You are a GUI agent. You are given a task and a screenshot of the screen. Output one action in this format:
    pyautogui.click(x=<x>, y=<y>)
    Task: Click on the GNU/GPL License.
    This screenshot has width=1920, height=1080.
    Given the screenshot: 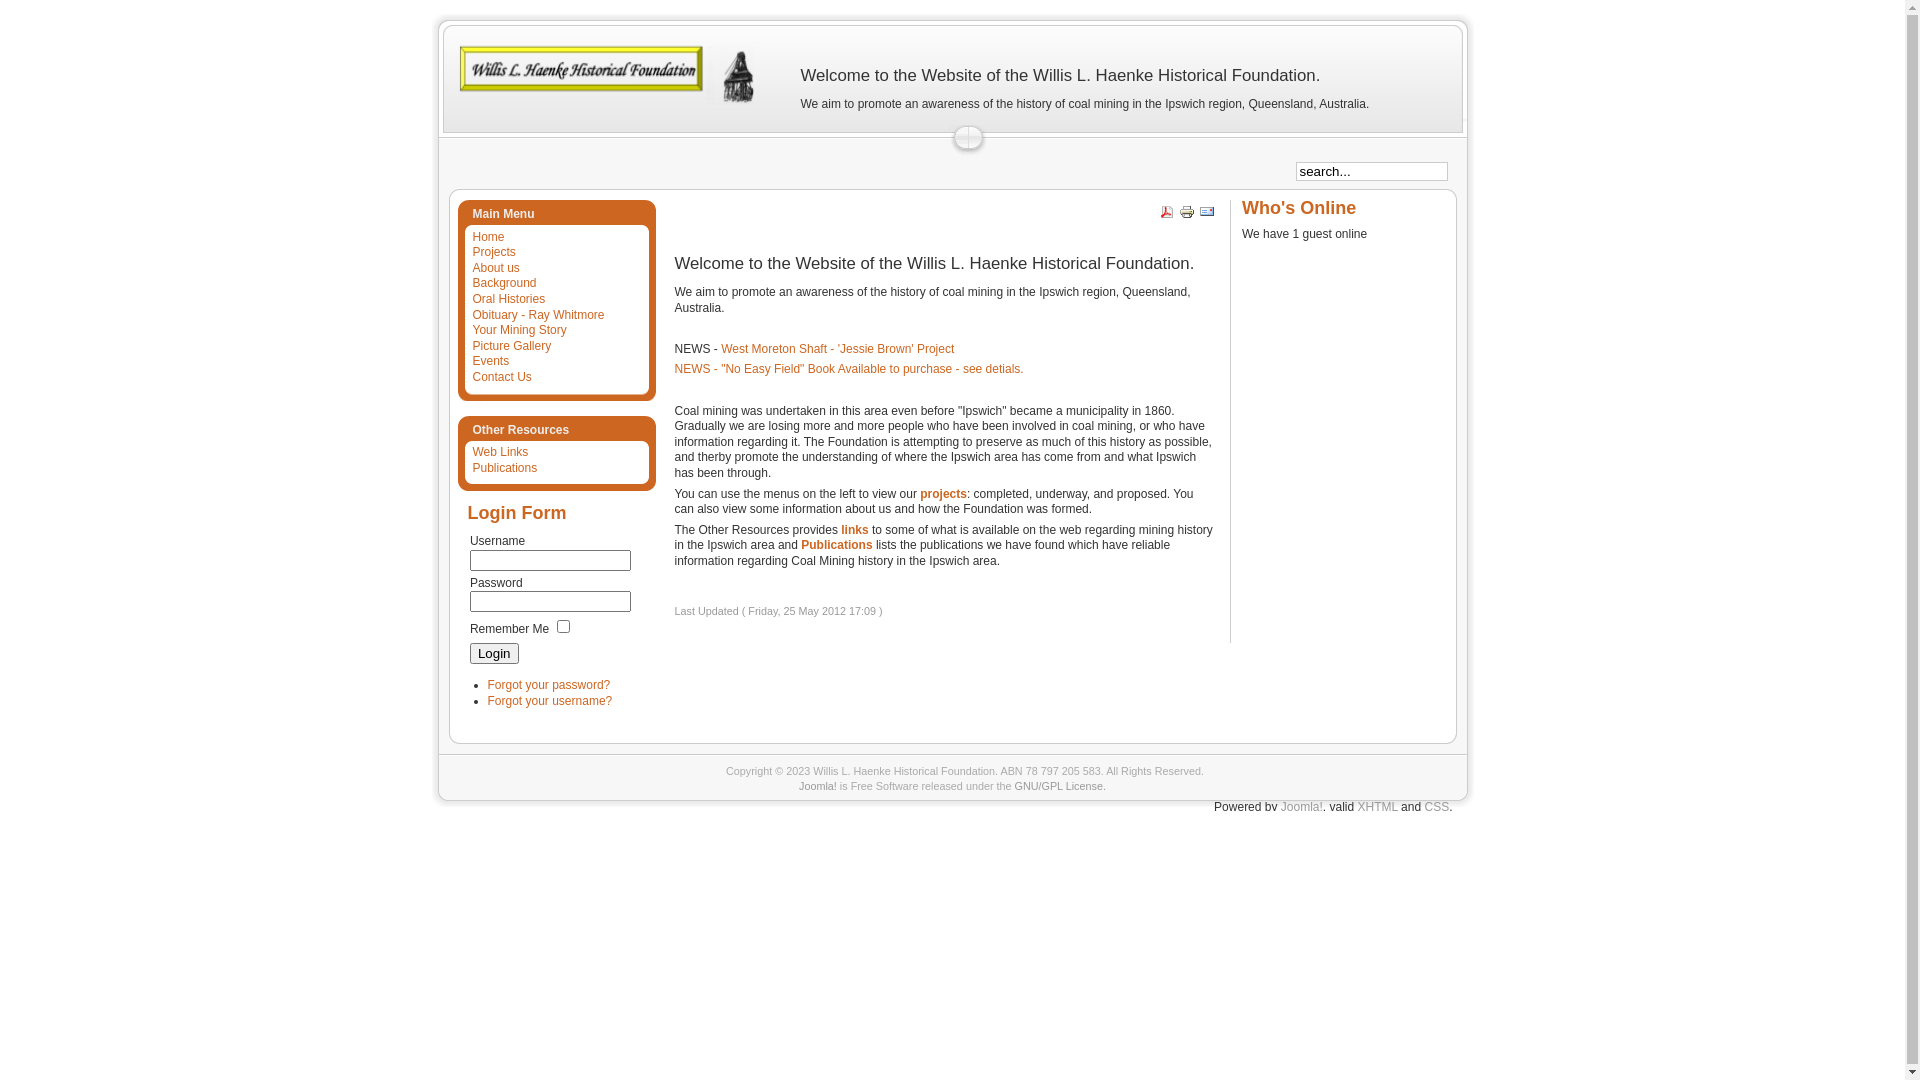 What is the action you would take?
    pyautogui.click(x=1060, y=786)
    